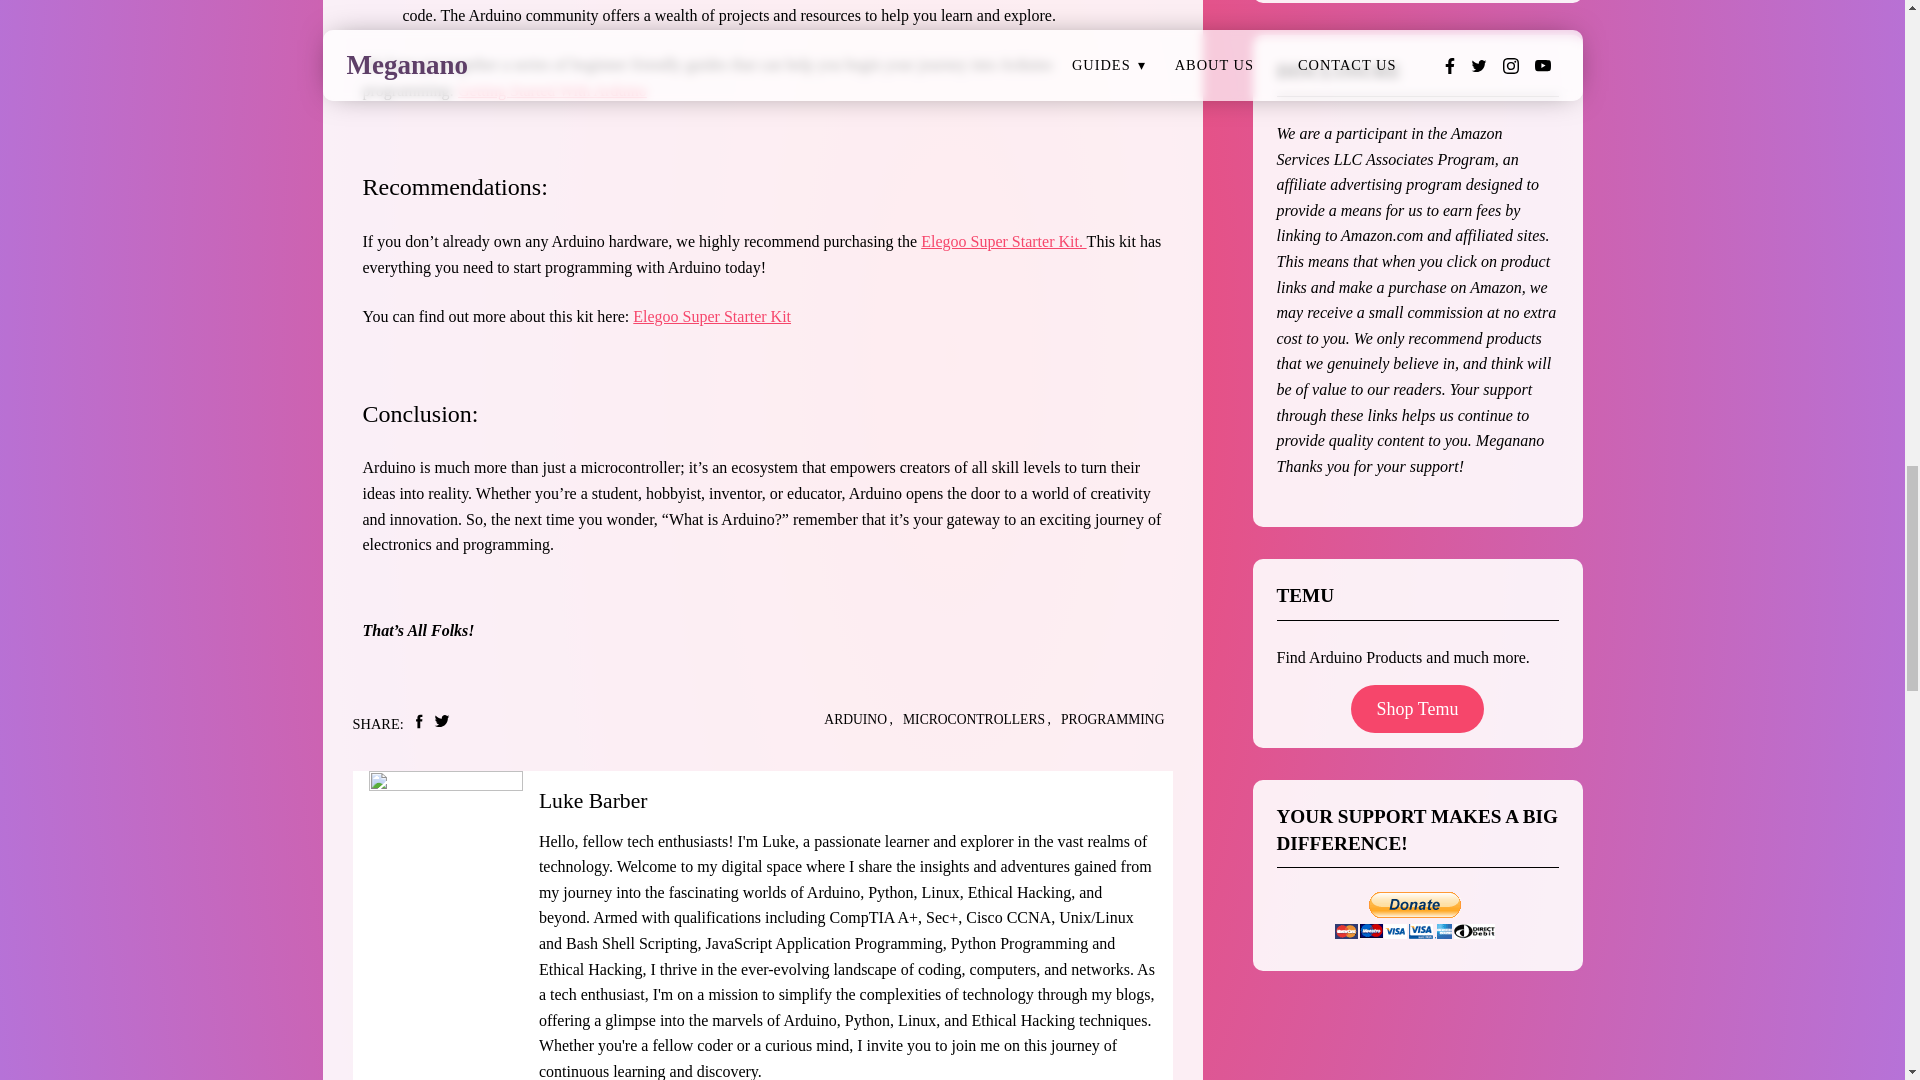 The height and width of the screenshot is (1080, 1920). What do you see at coordinates (552, 90) in the screenshot?
I see `Getting Started With Arduino` at bounding box center [552, 90].